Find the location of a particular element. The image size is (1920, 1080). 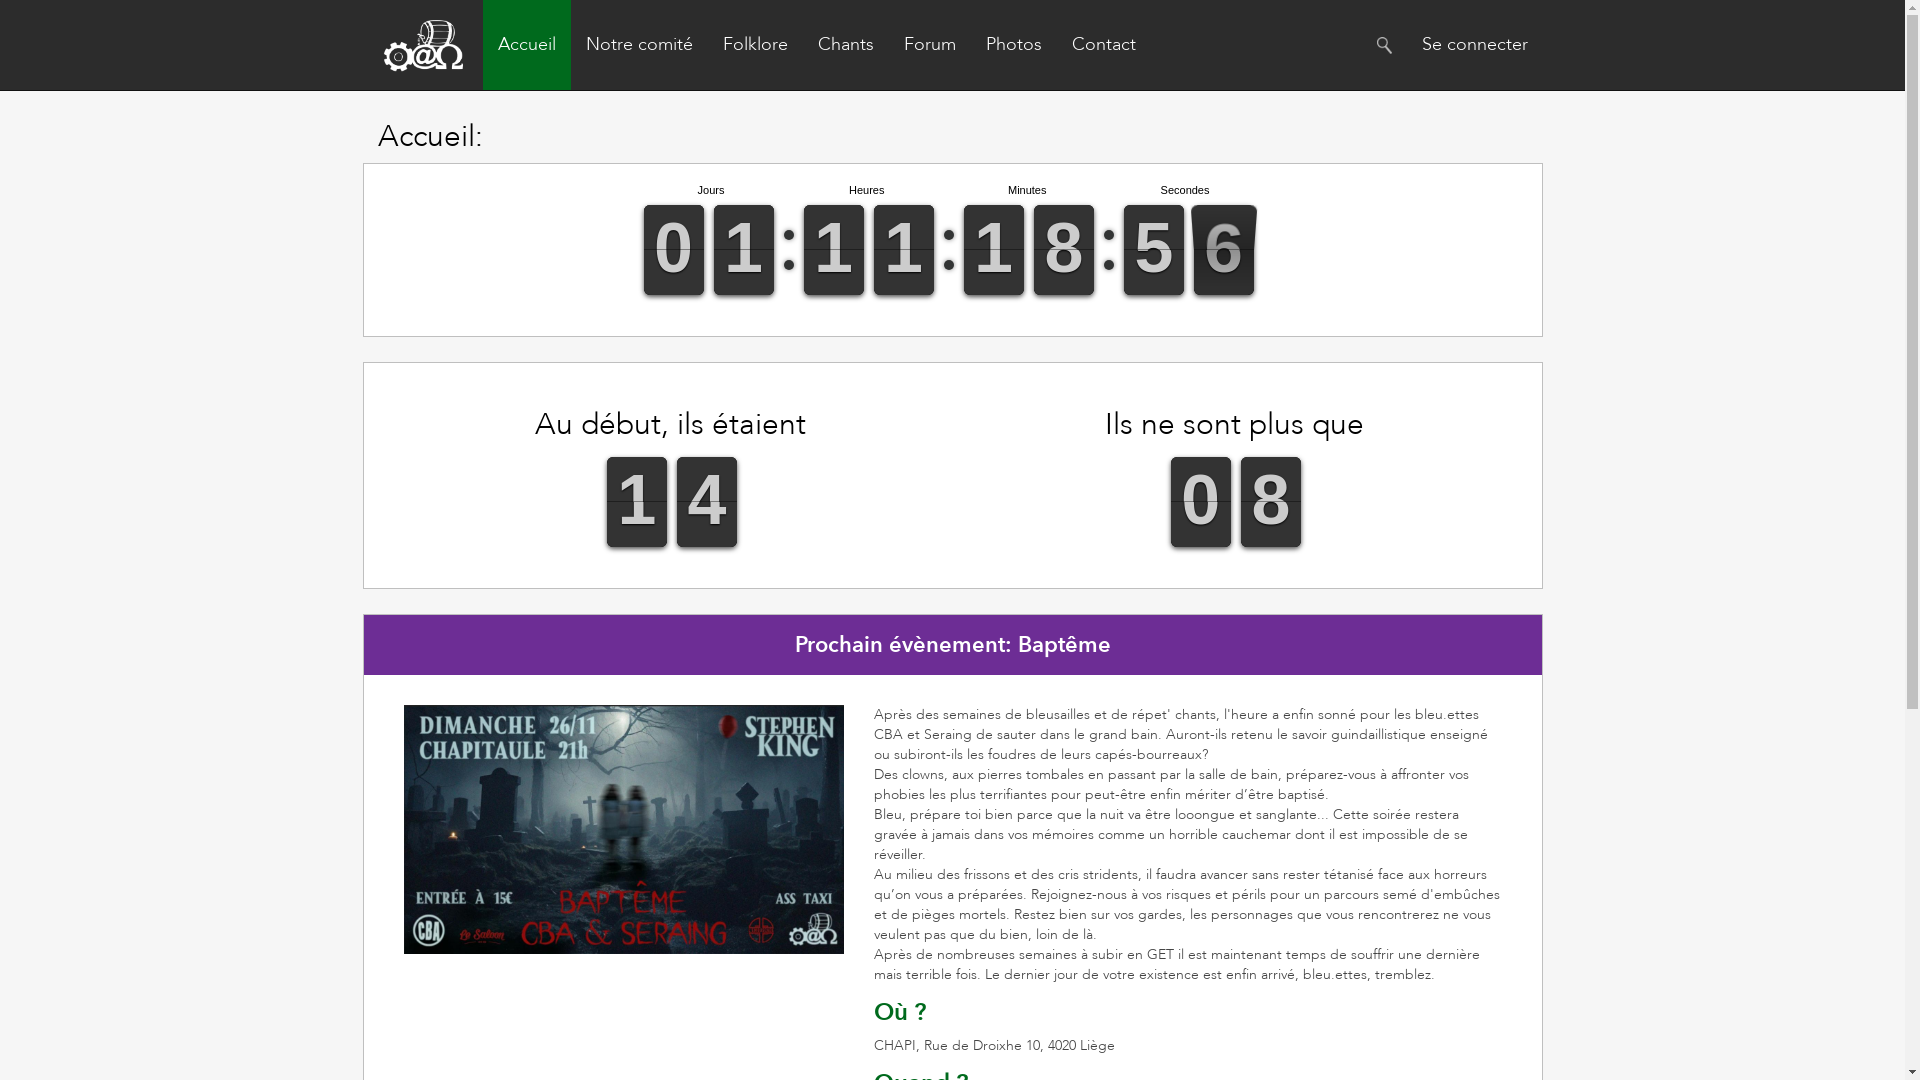

0
0 is located at coordinates (904, 250).